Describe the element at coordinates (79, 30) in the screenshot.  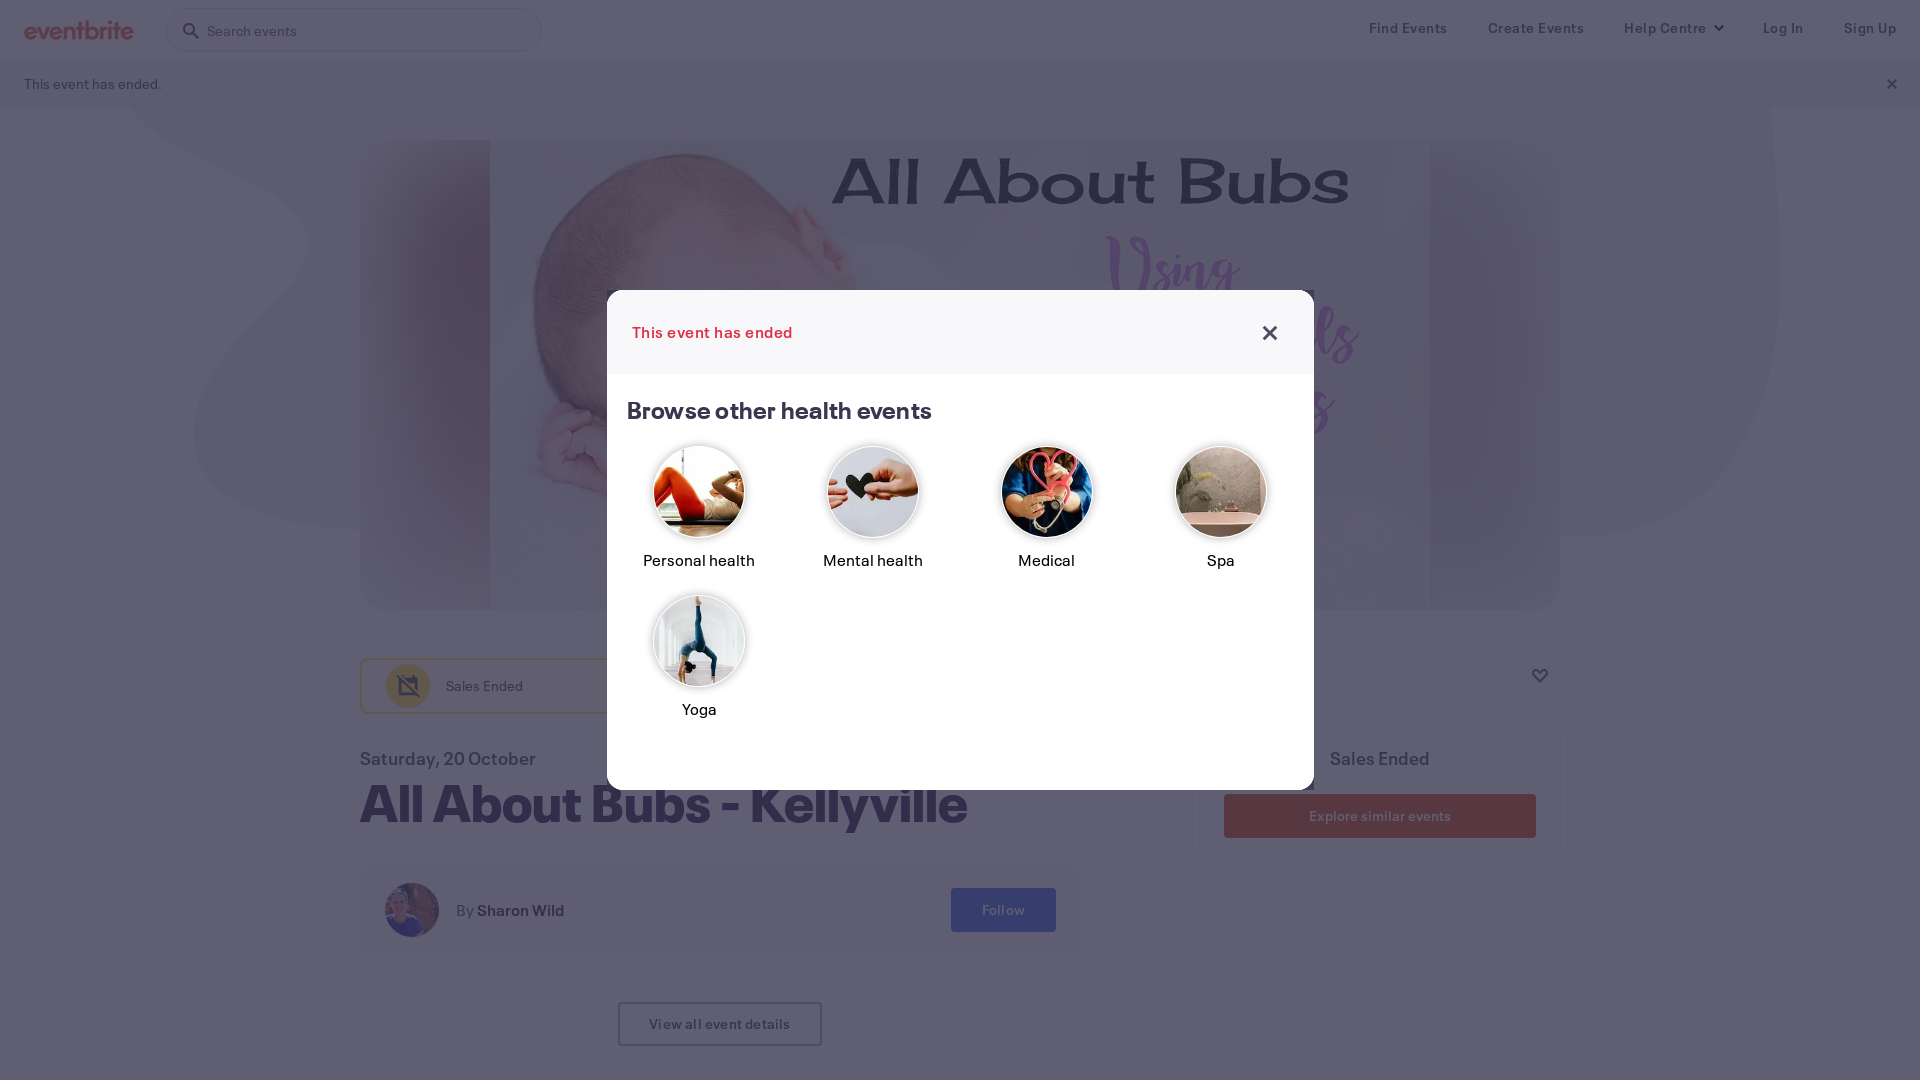
I see `Eventbrite` at that location.